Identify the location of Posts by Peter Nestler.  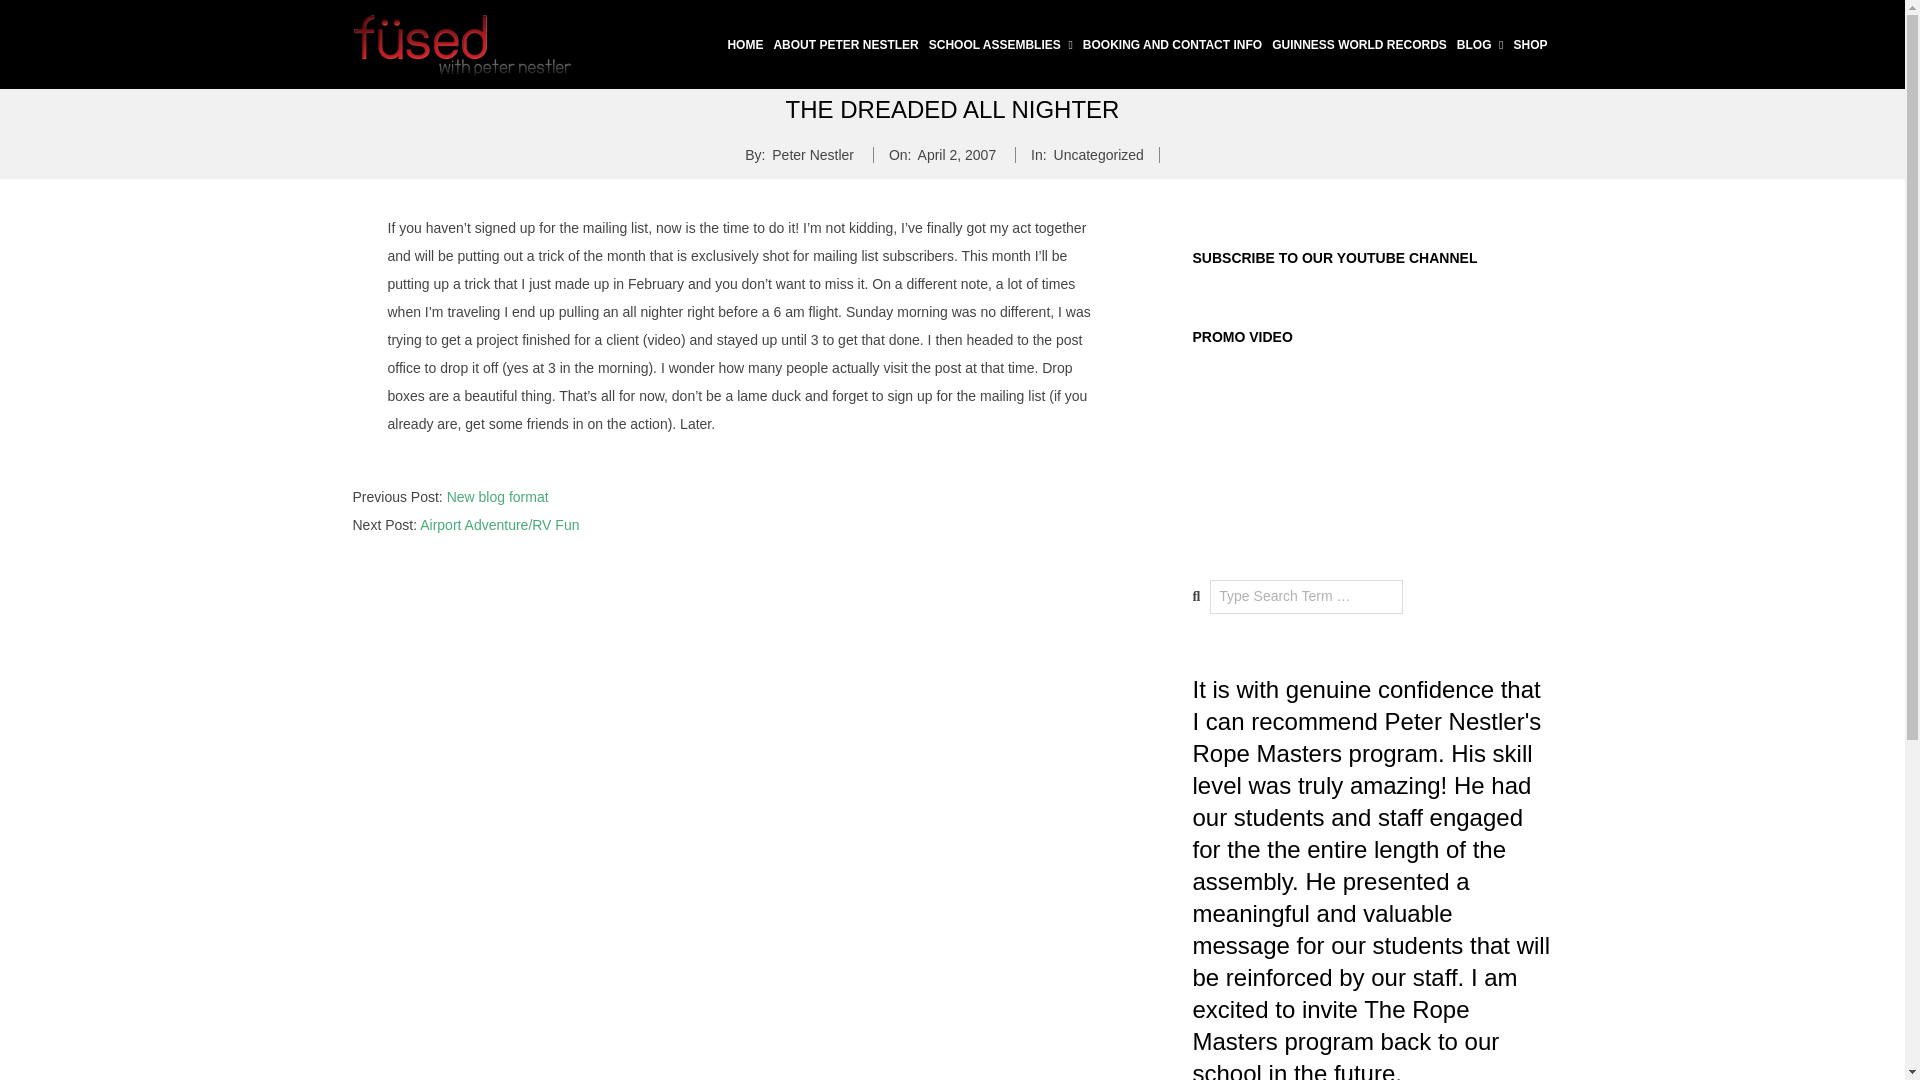
(812, 154).